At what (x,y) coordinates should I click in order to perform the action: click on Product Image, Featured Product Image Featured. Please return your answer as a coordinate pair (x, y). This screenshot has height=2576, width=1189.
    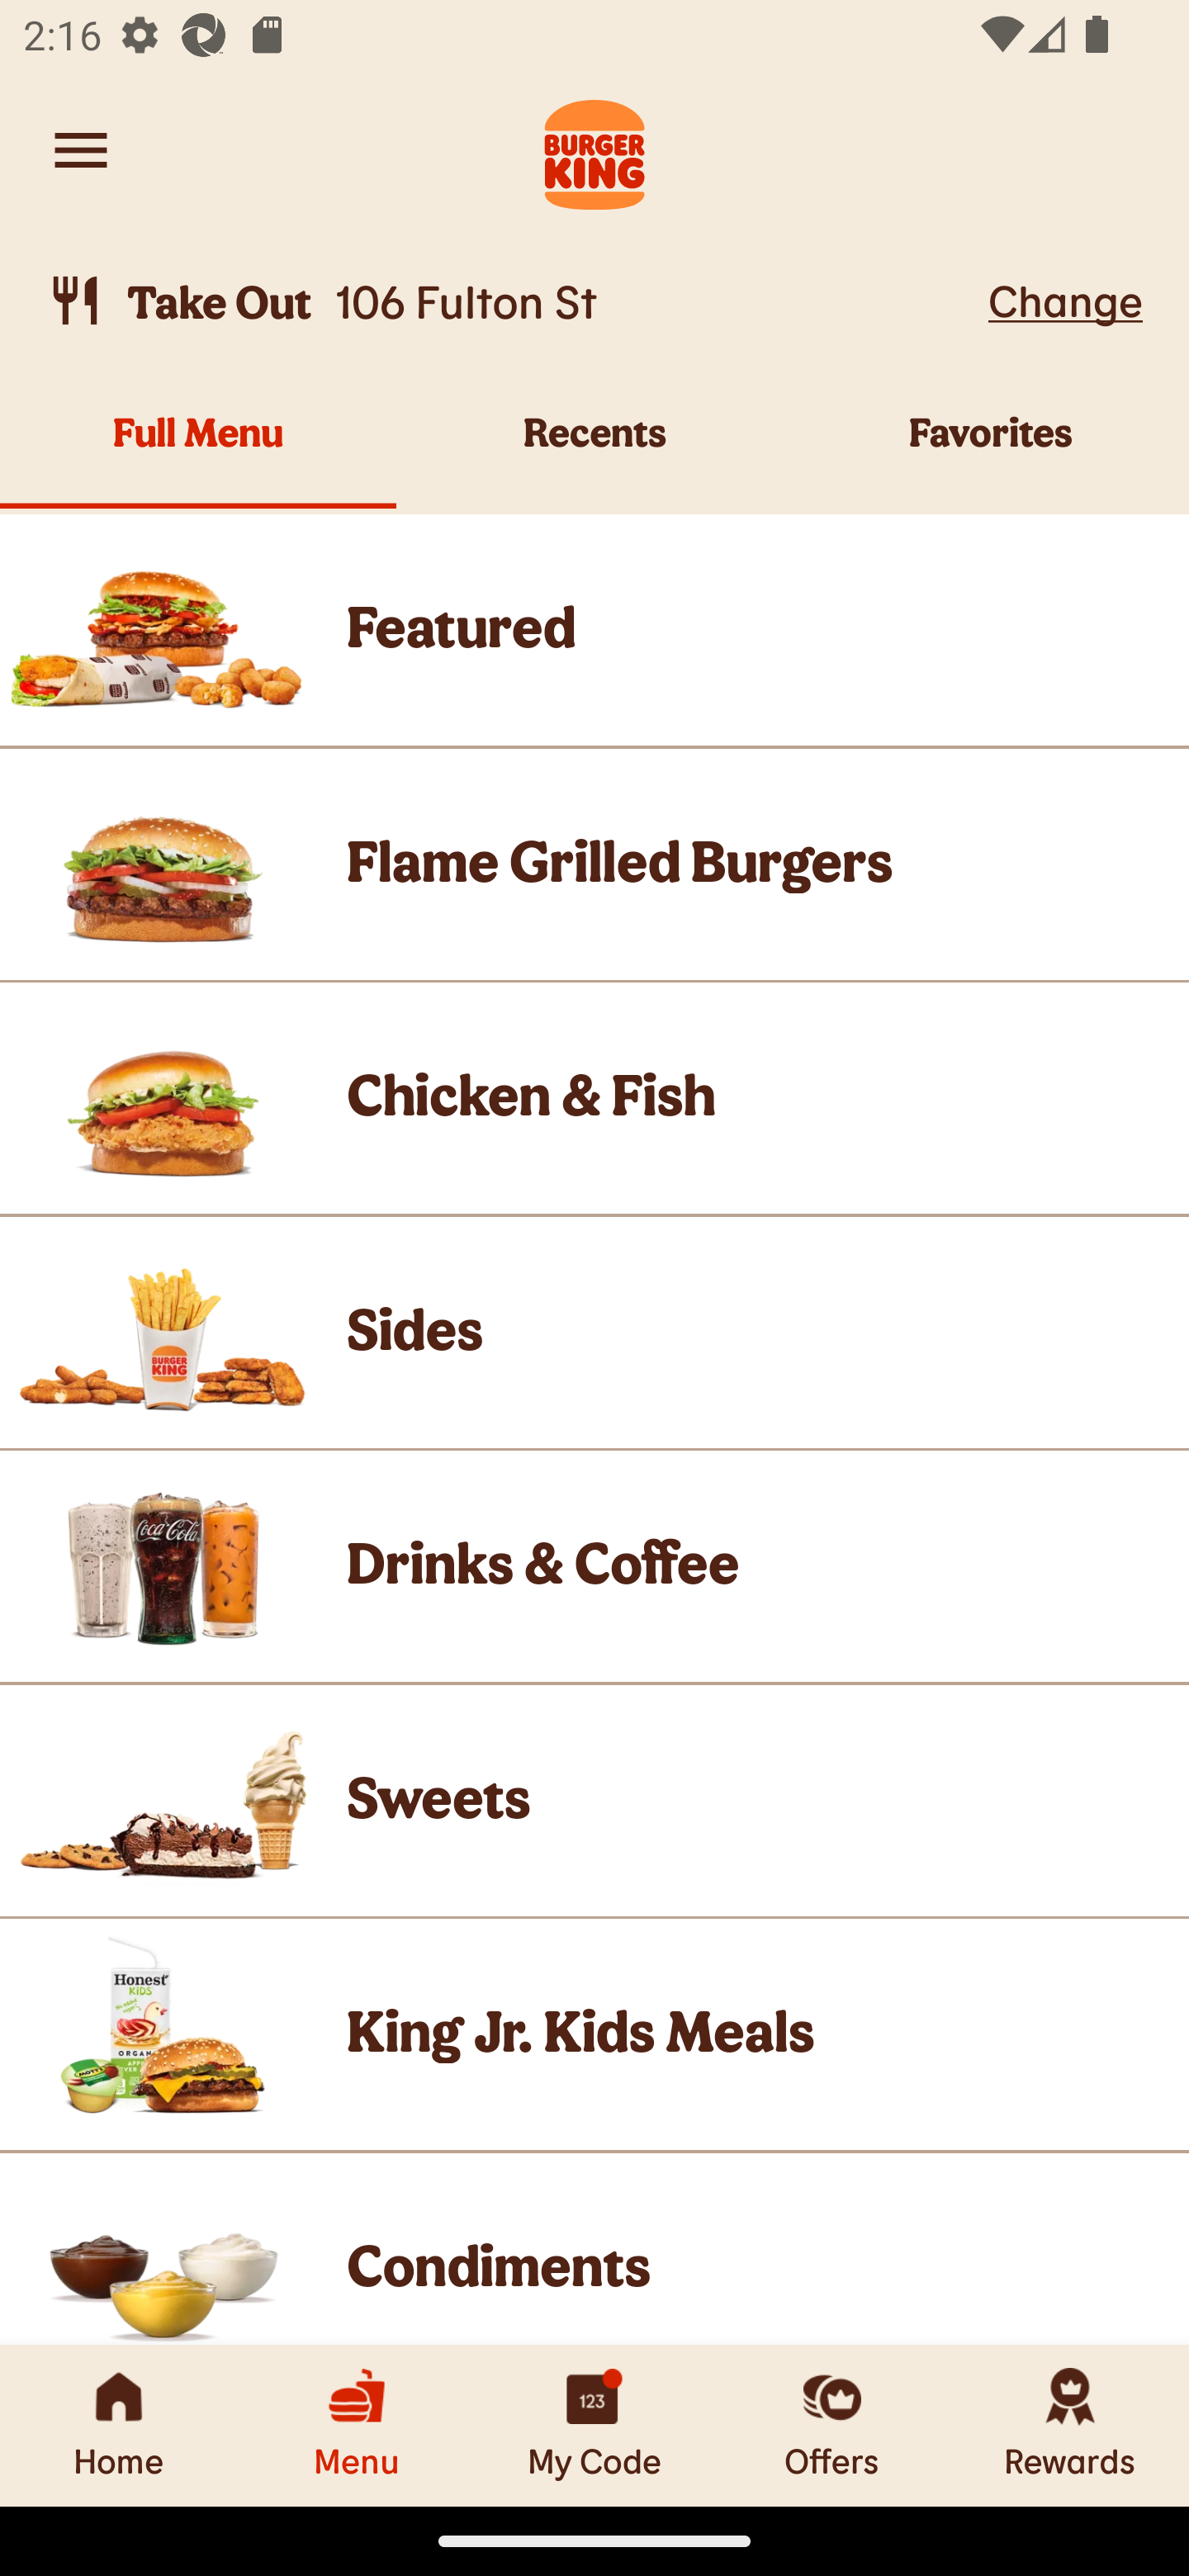
    Looking at the image, I should click on (594, 629).